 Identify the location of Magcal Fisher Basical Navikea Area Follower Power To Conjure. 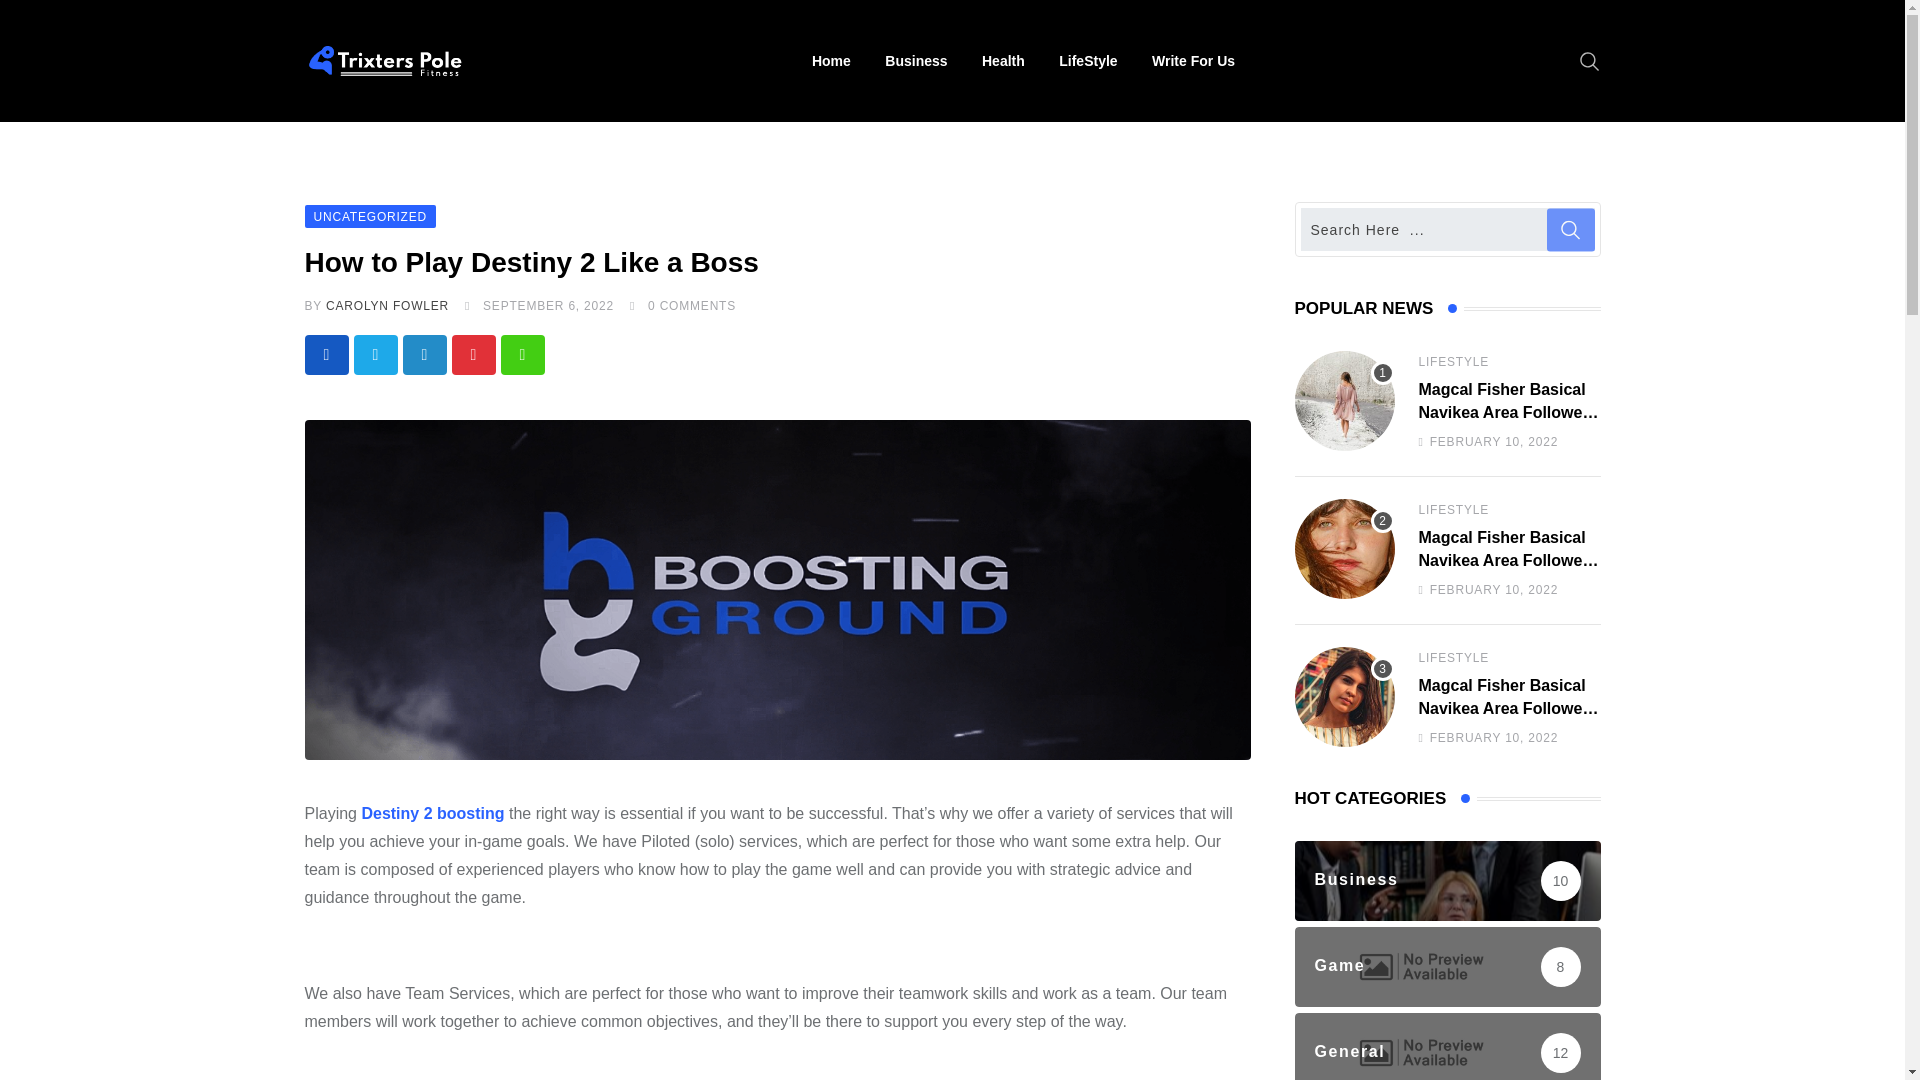
(1344, 696).